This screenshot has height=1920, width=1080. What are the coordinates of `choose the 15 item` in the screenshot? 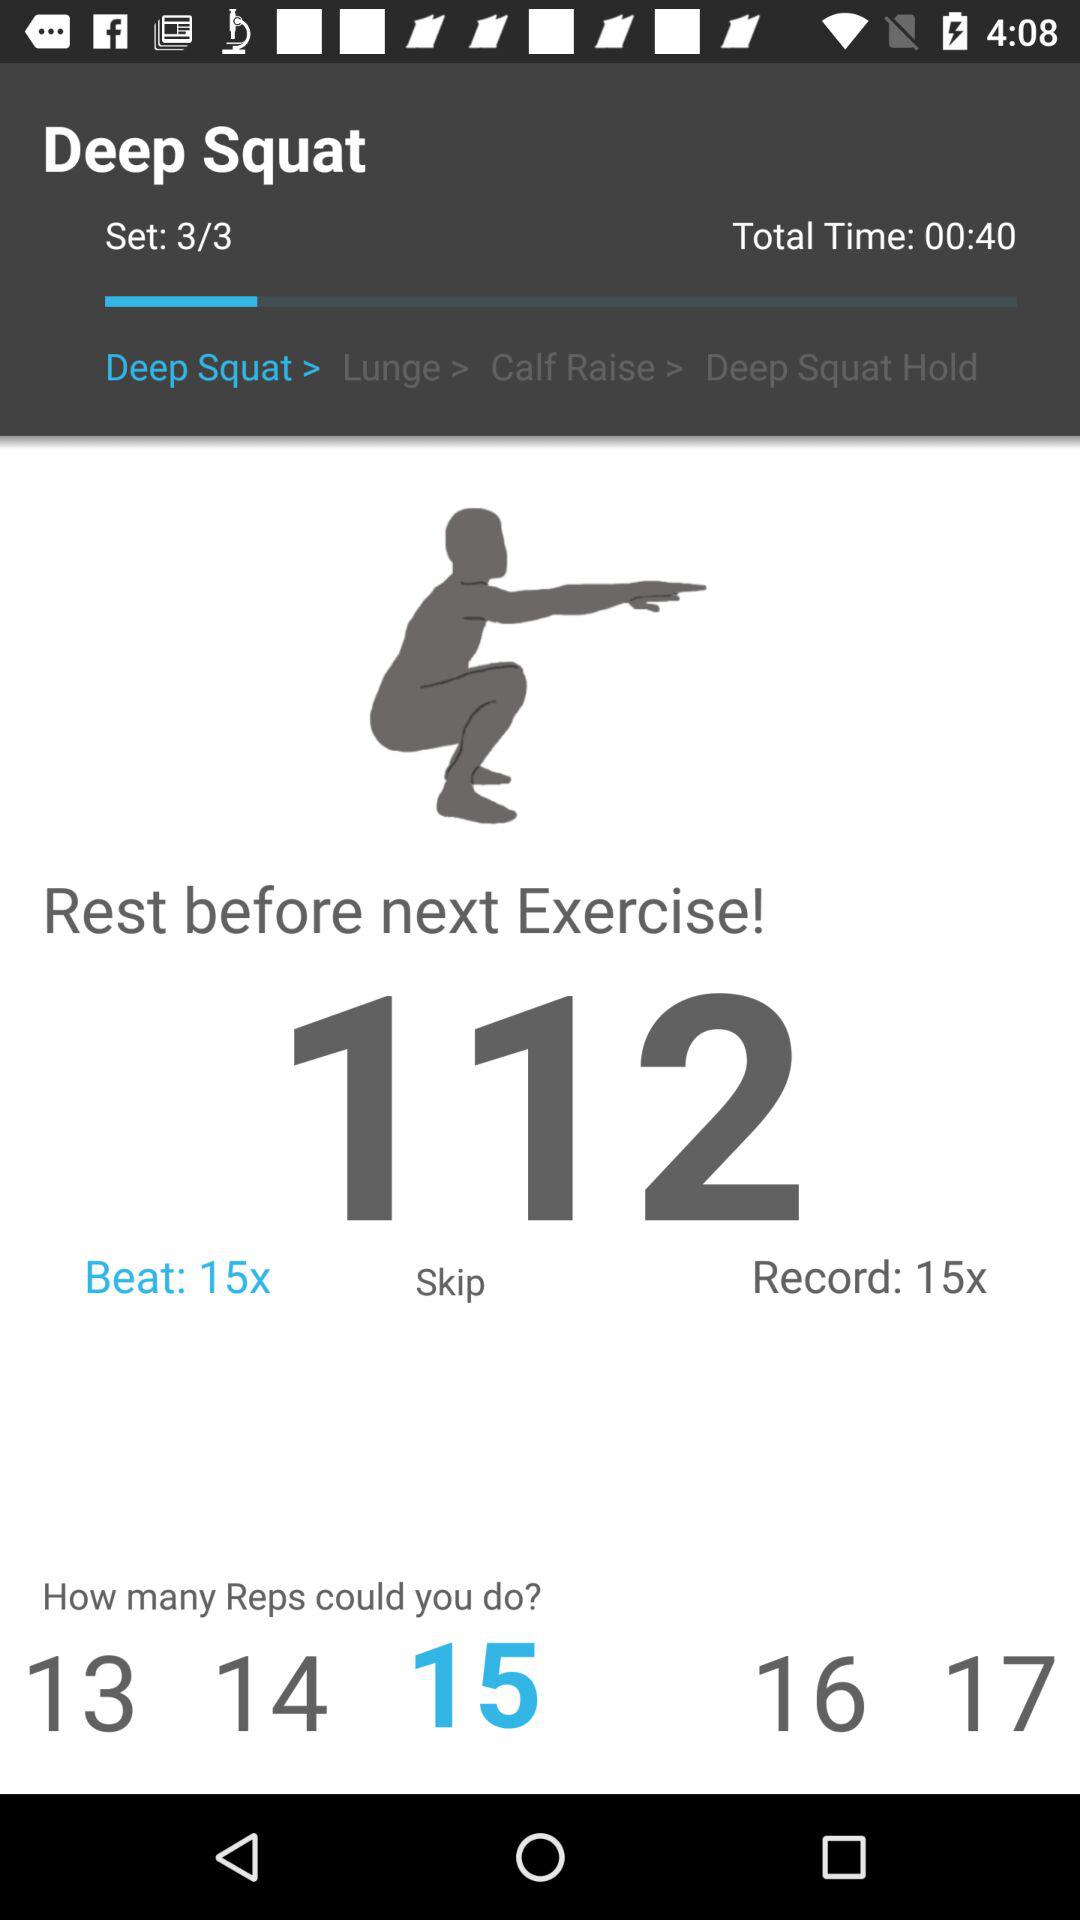 It's located at (540, 1680).